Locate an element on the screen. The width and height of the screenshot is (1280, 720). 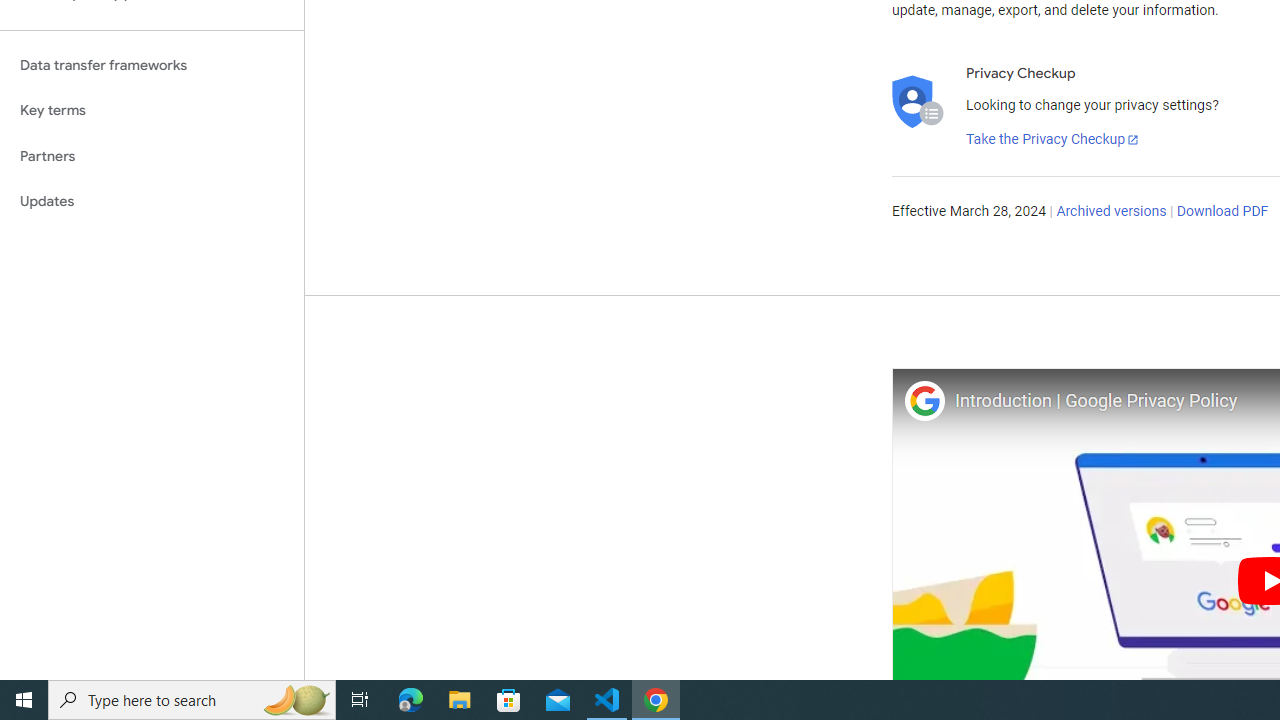
Download PDF is located at coordinates (1222, 212).